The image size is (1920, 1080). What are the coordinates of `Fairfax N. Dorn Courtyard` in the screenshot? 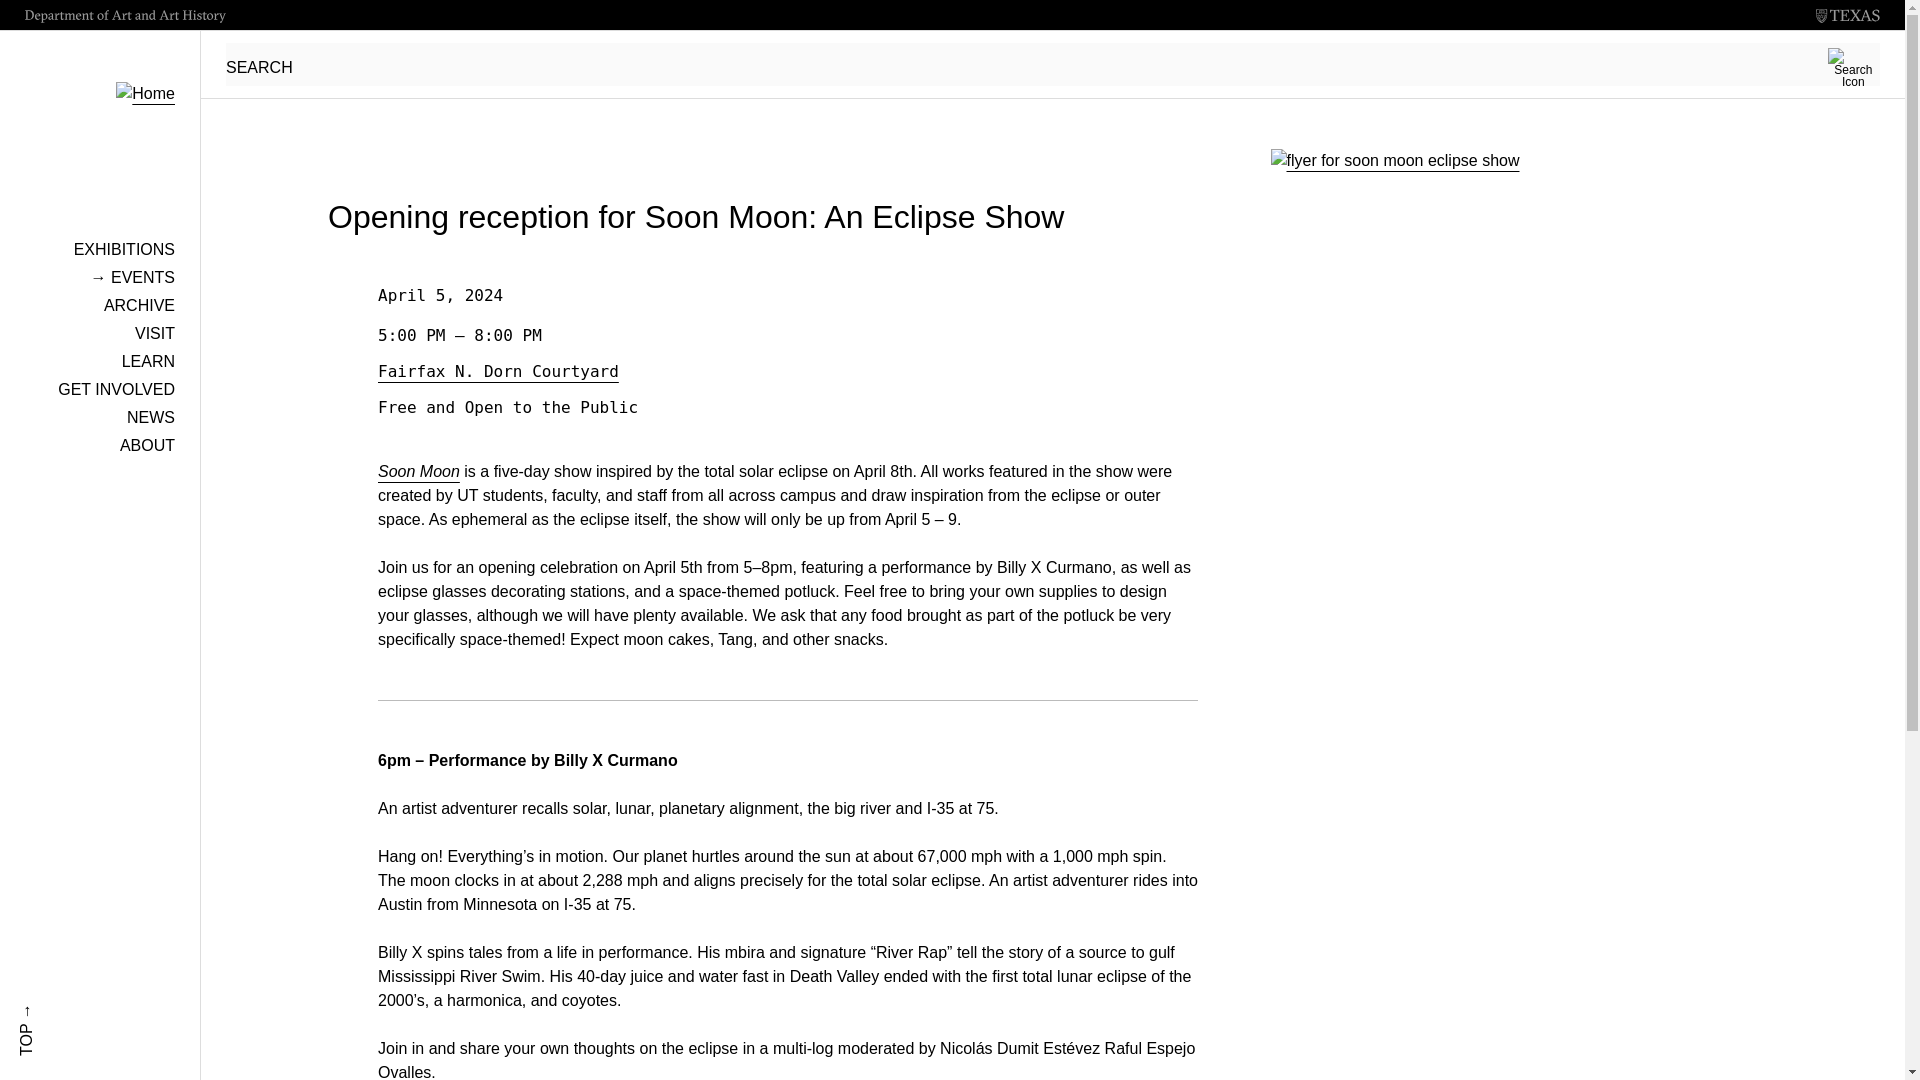 It's located at (498, 371).